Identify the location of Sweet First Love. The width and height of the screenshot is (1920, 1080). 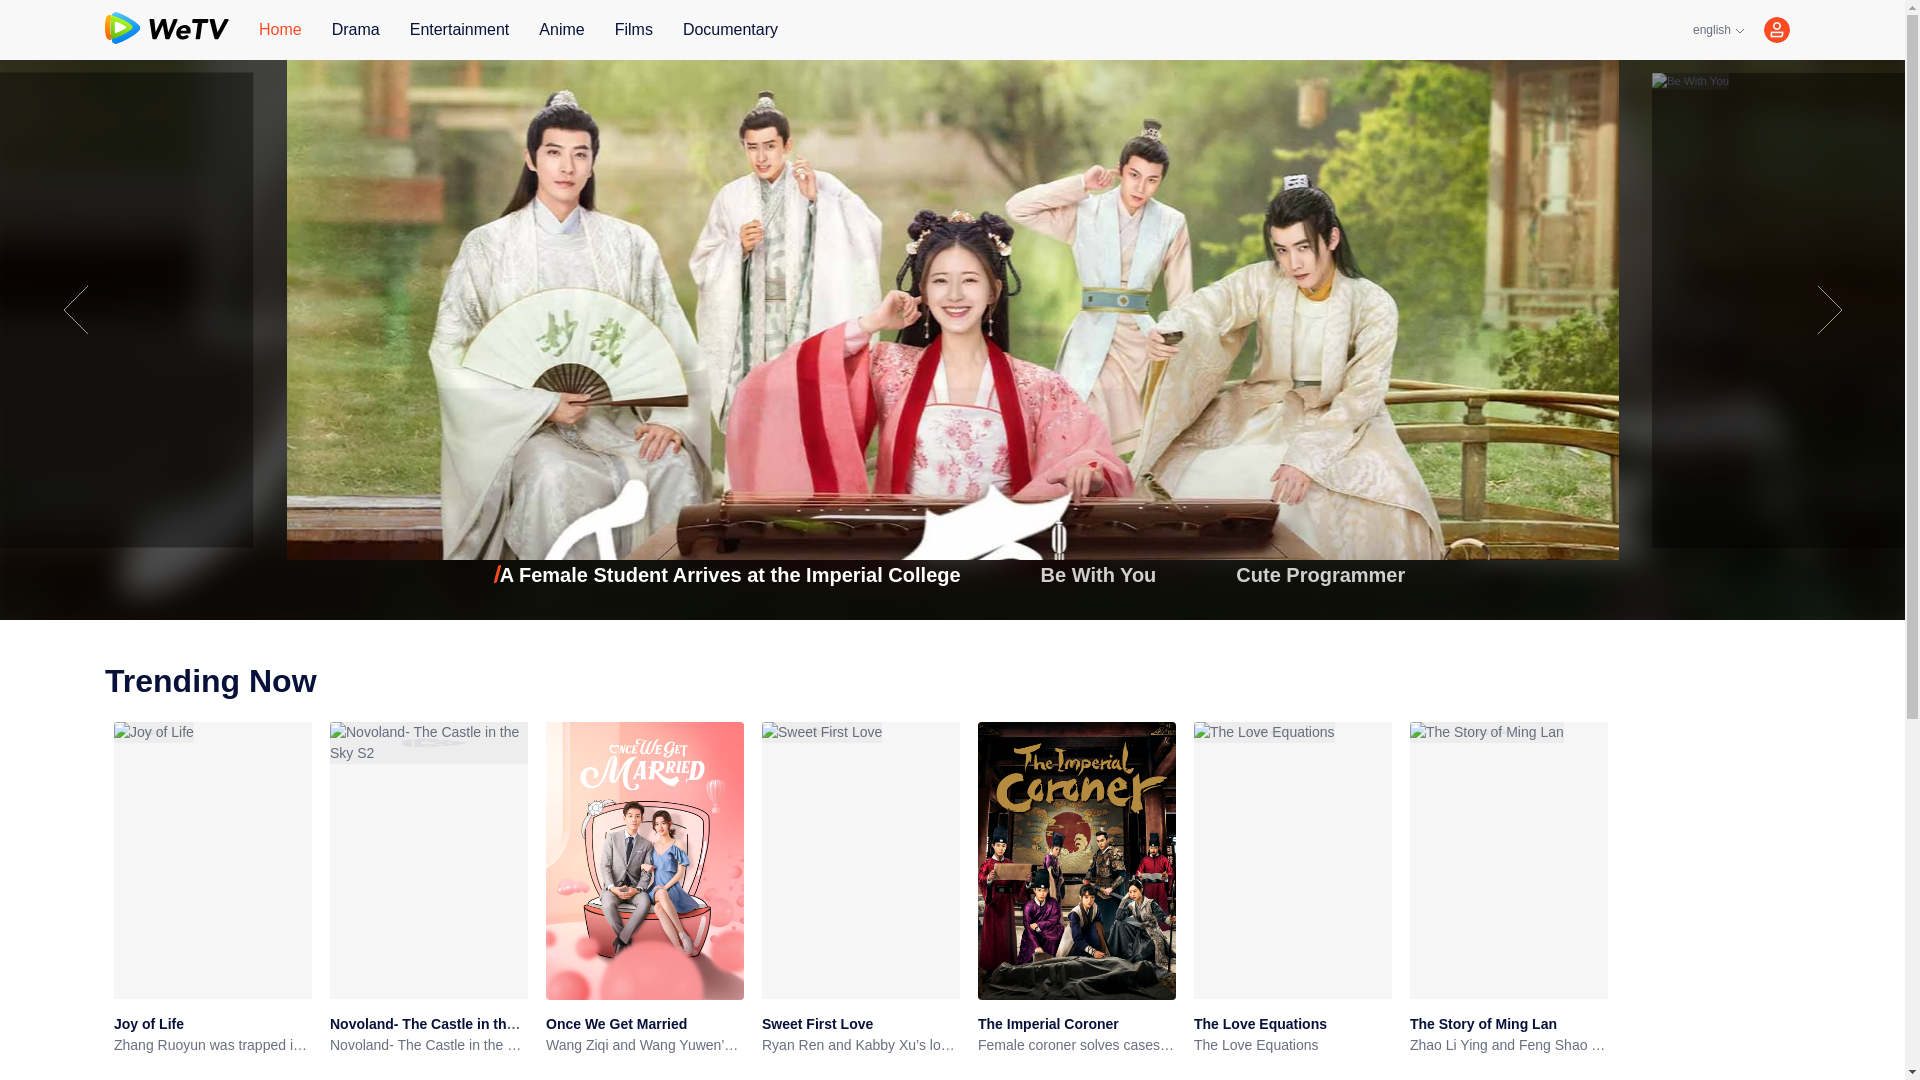
(818, 1024).